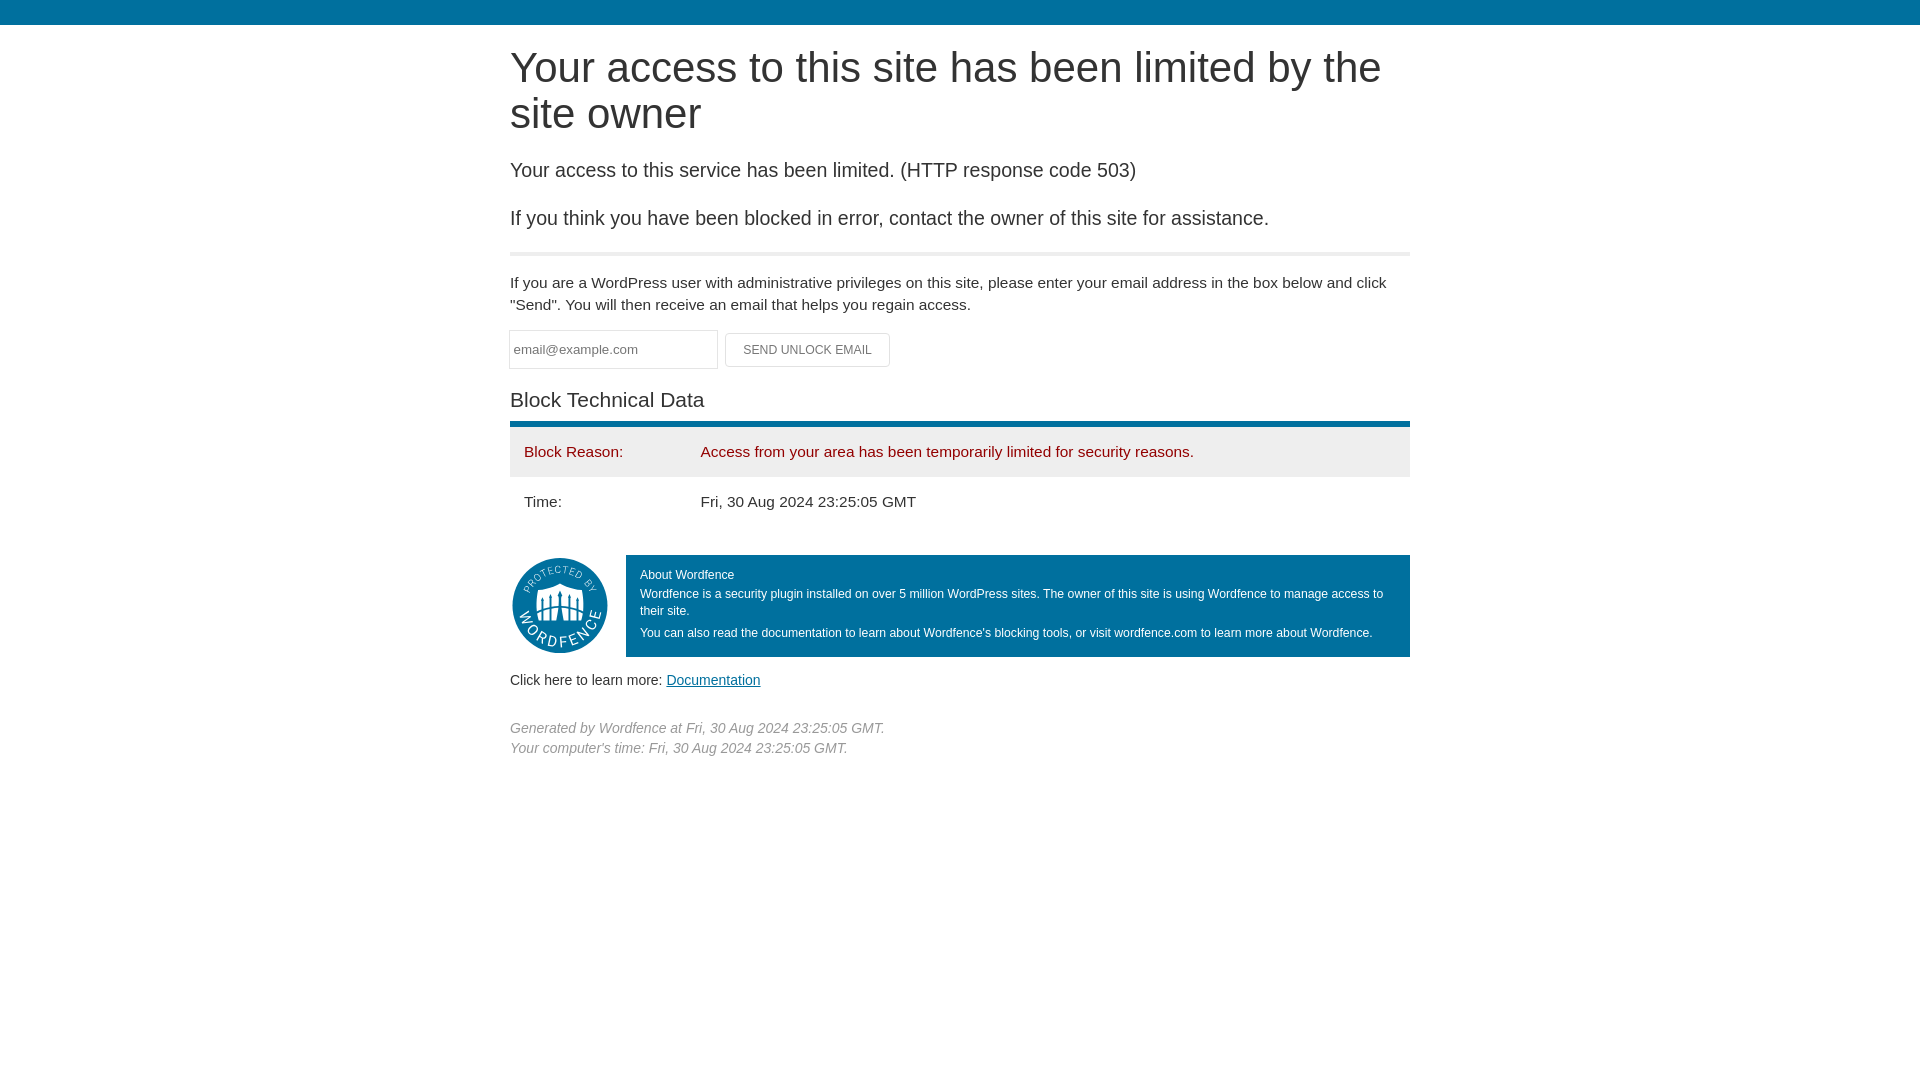 The width and height of the screenshot is (1920, 1080). Describe the element at coordinates (713, 679) in the screenshot. I see `Documentation` at that location.